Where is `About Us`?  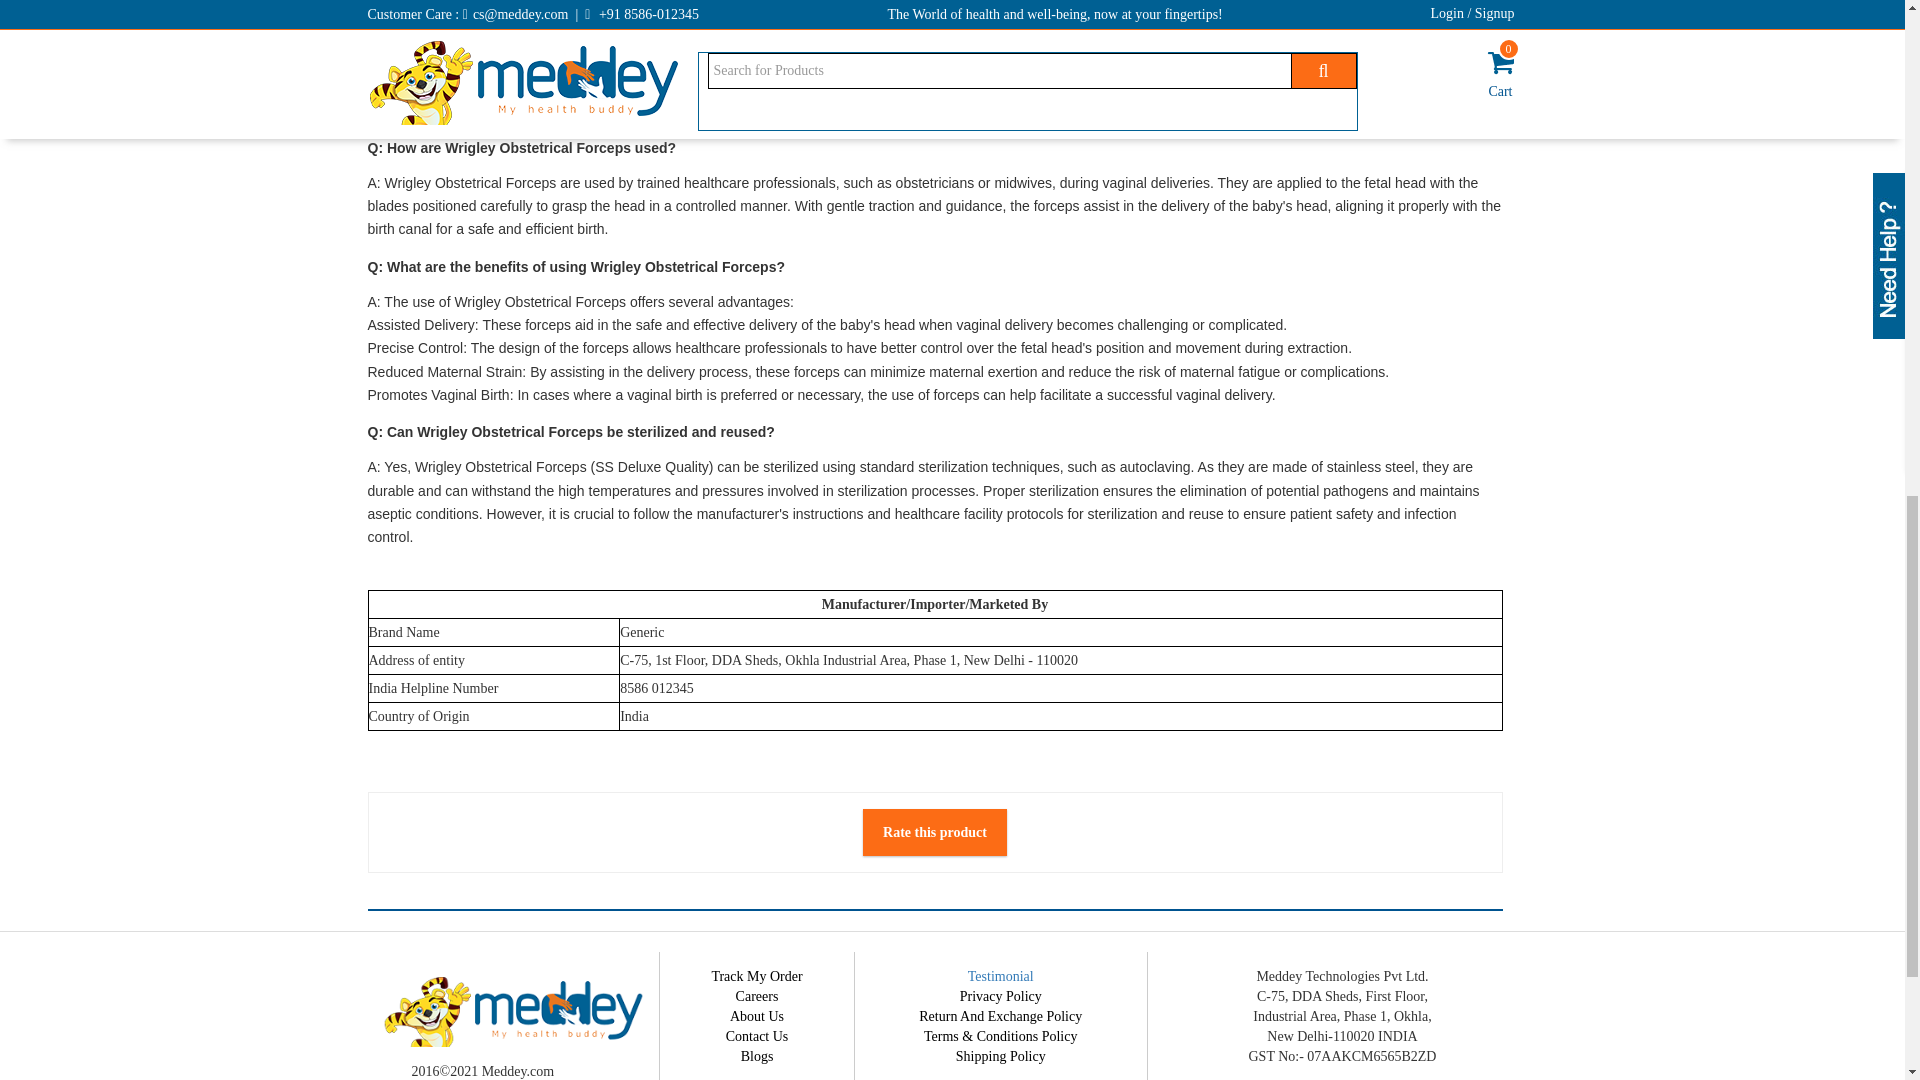 About Us is located at coordinates (756, 1016).